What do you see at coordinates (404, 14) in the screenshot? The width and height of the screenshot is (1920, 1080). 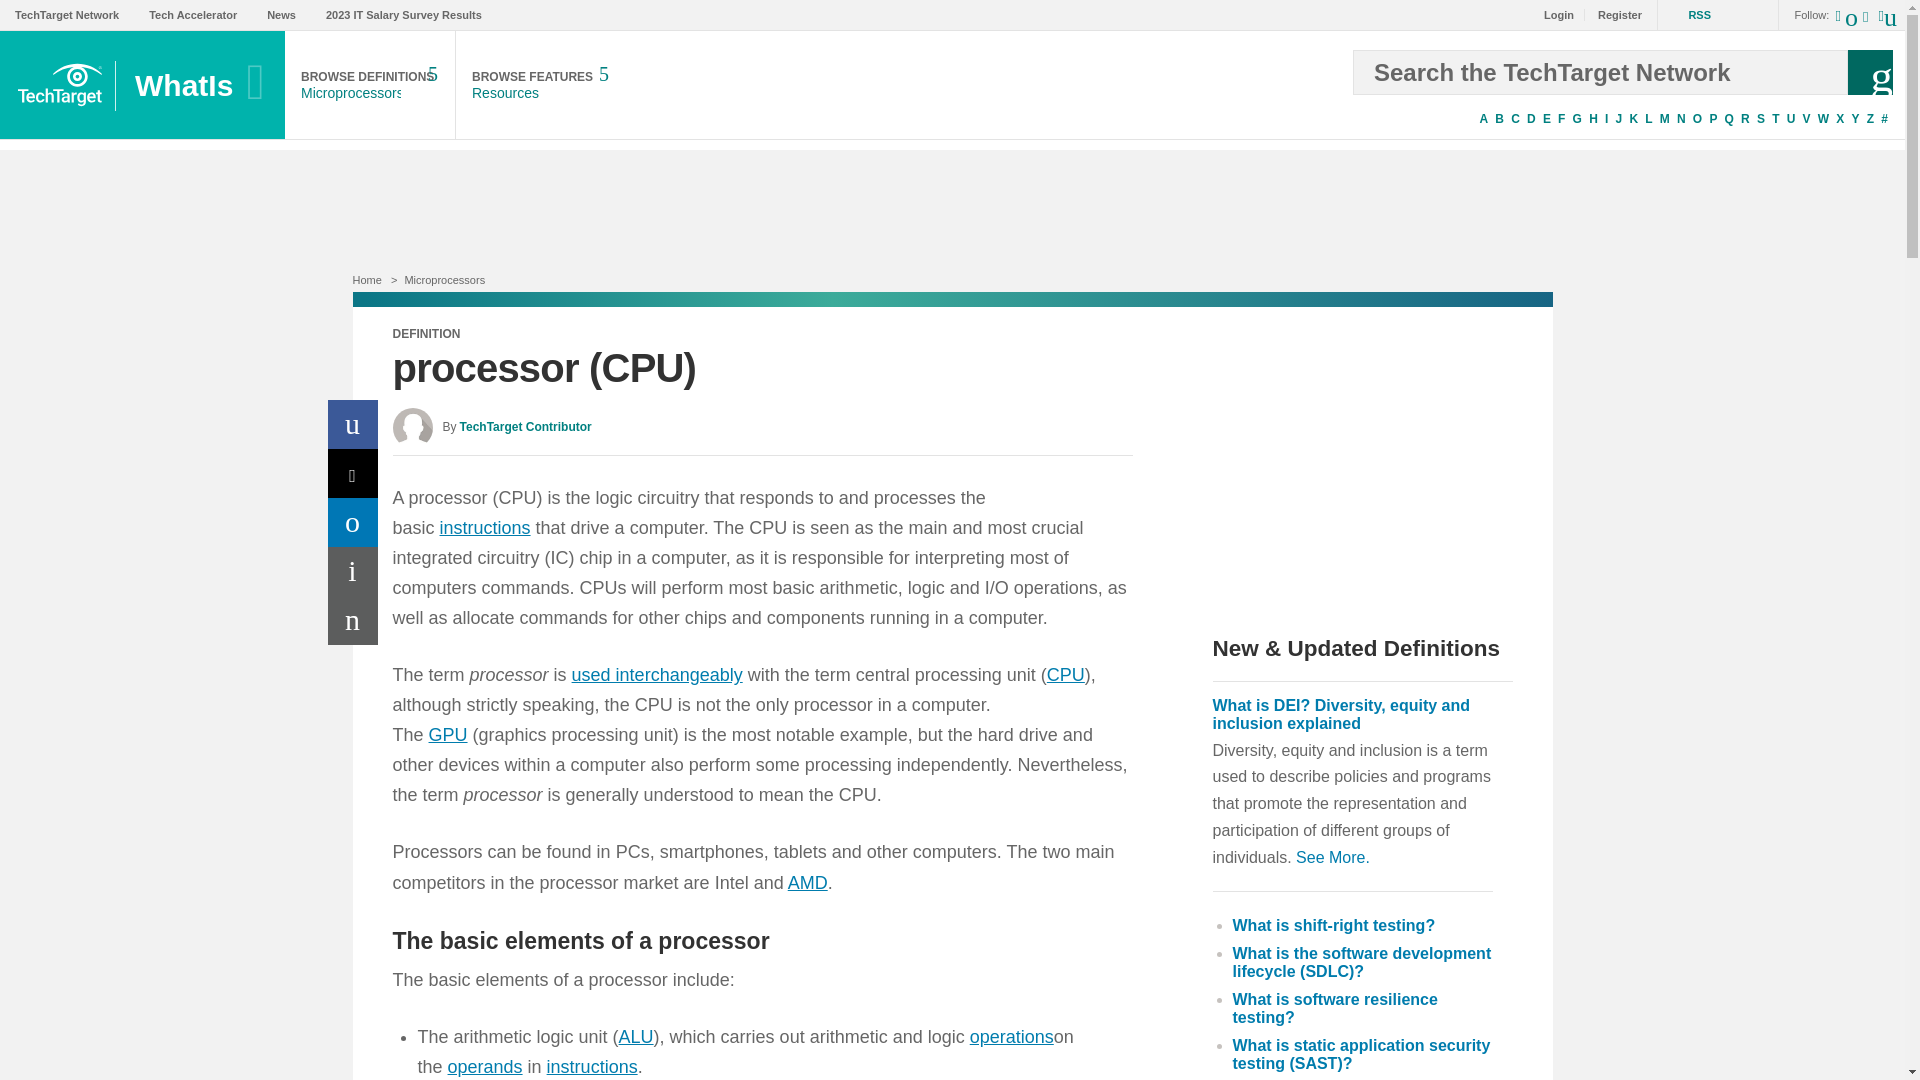 I see `TechTarget Network` at bounding box center [404, 14].